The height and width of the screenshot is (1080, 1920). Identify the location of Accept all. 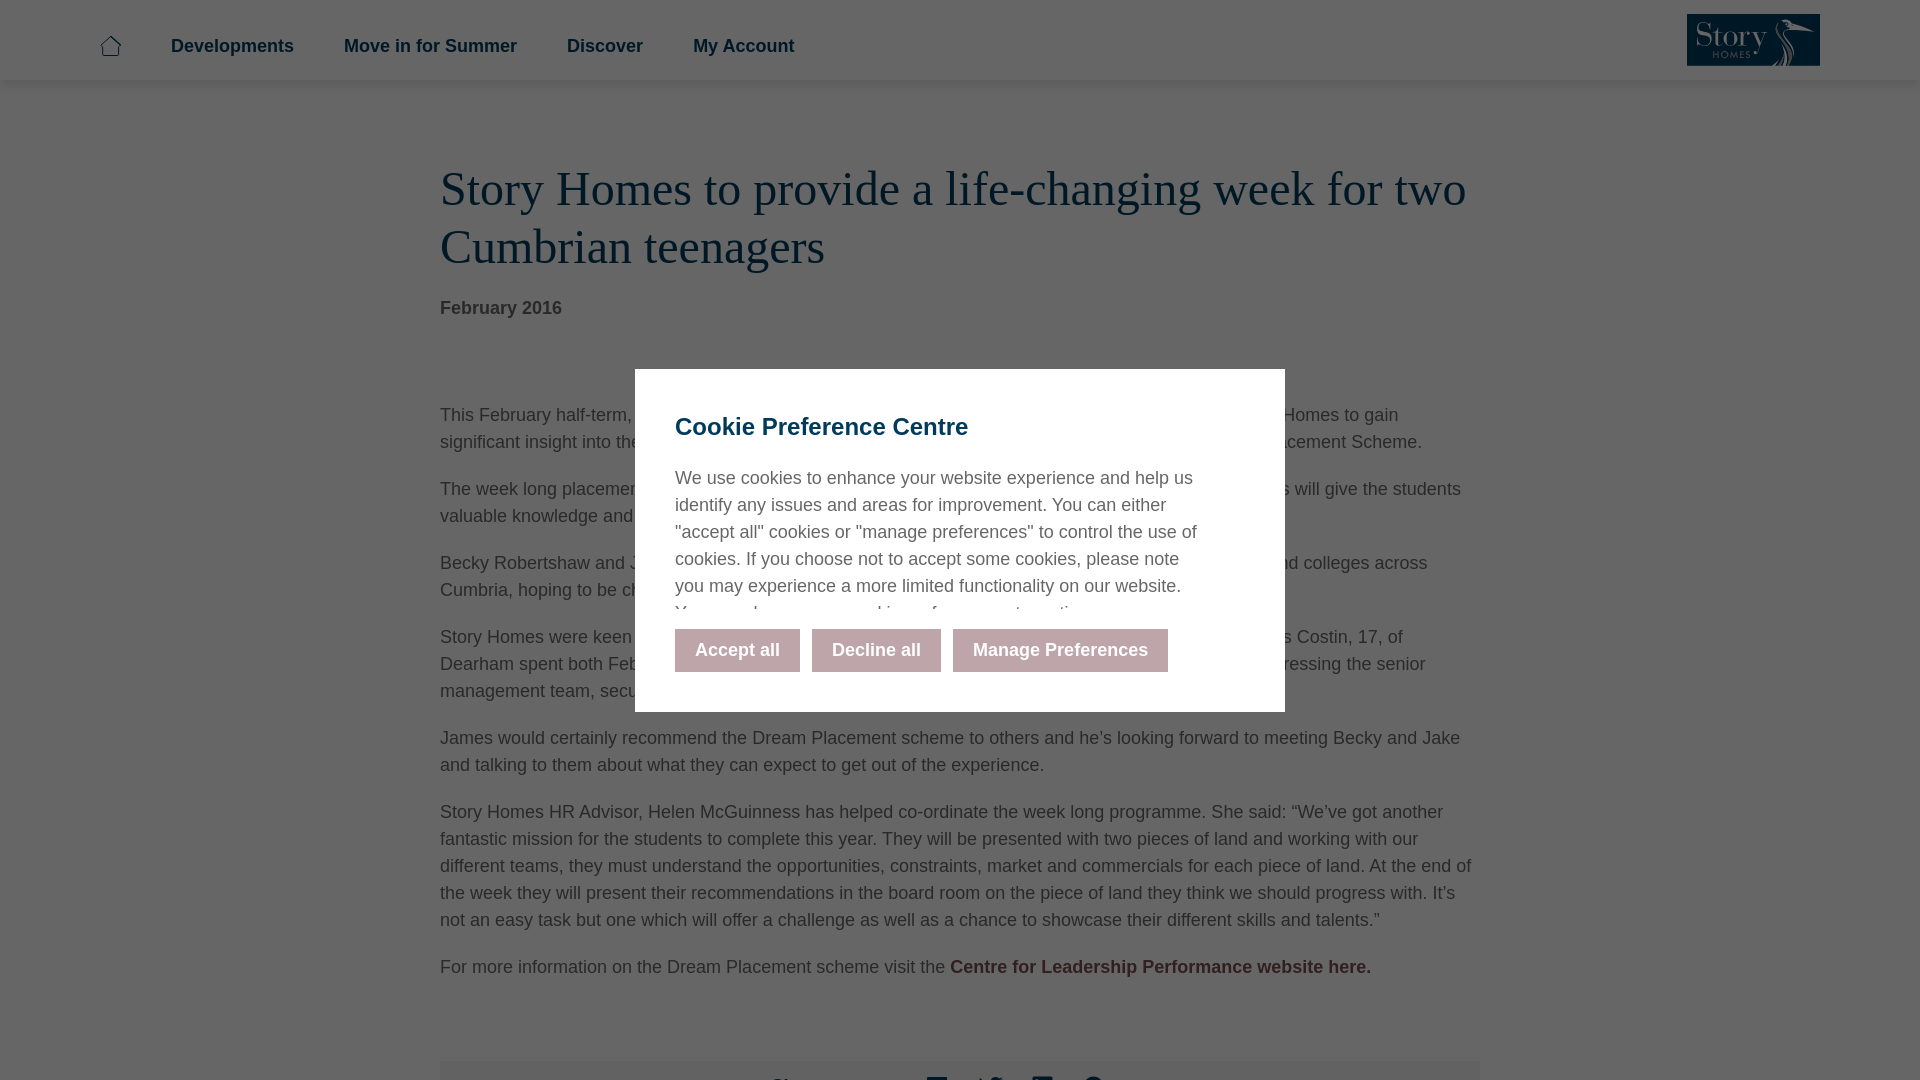
(738, 648).